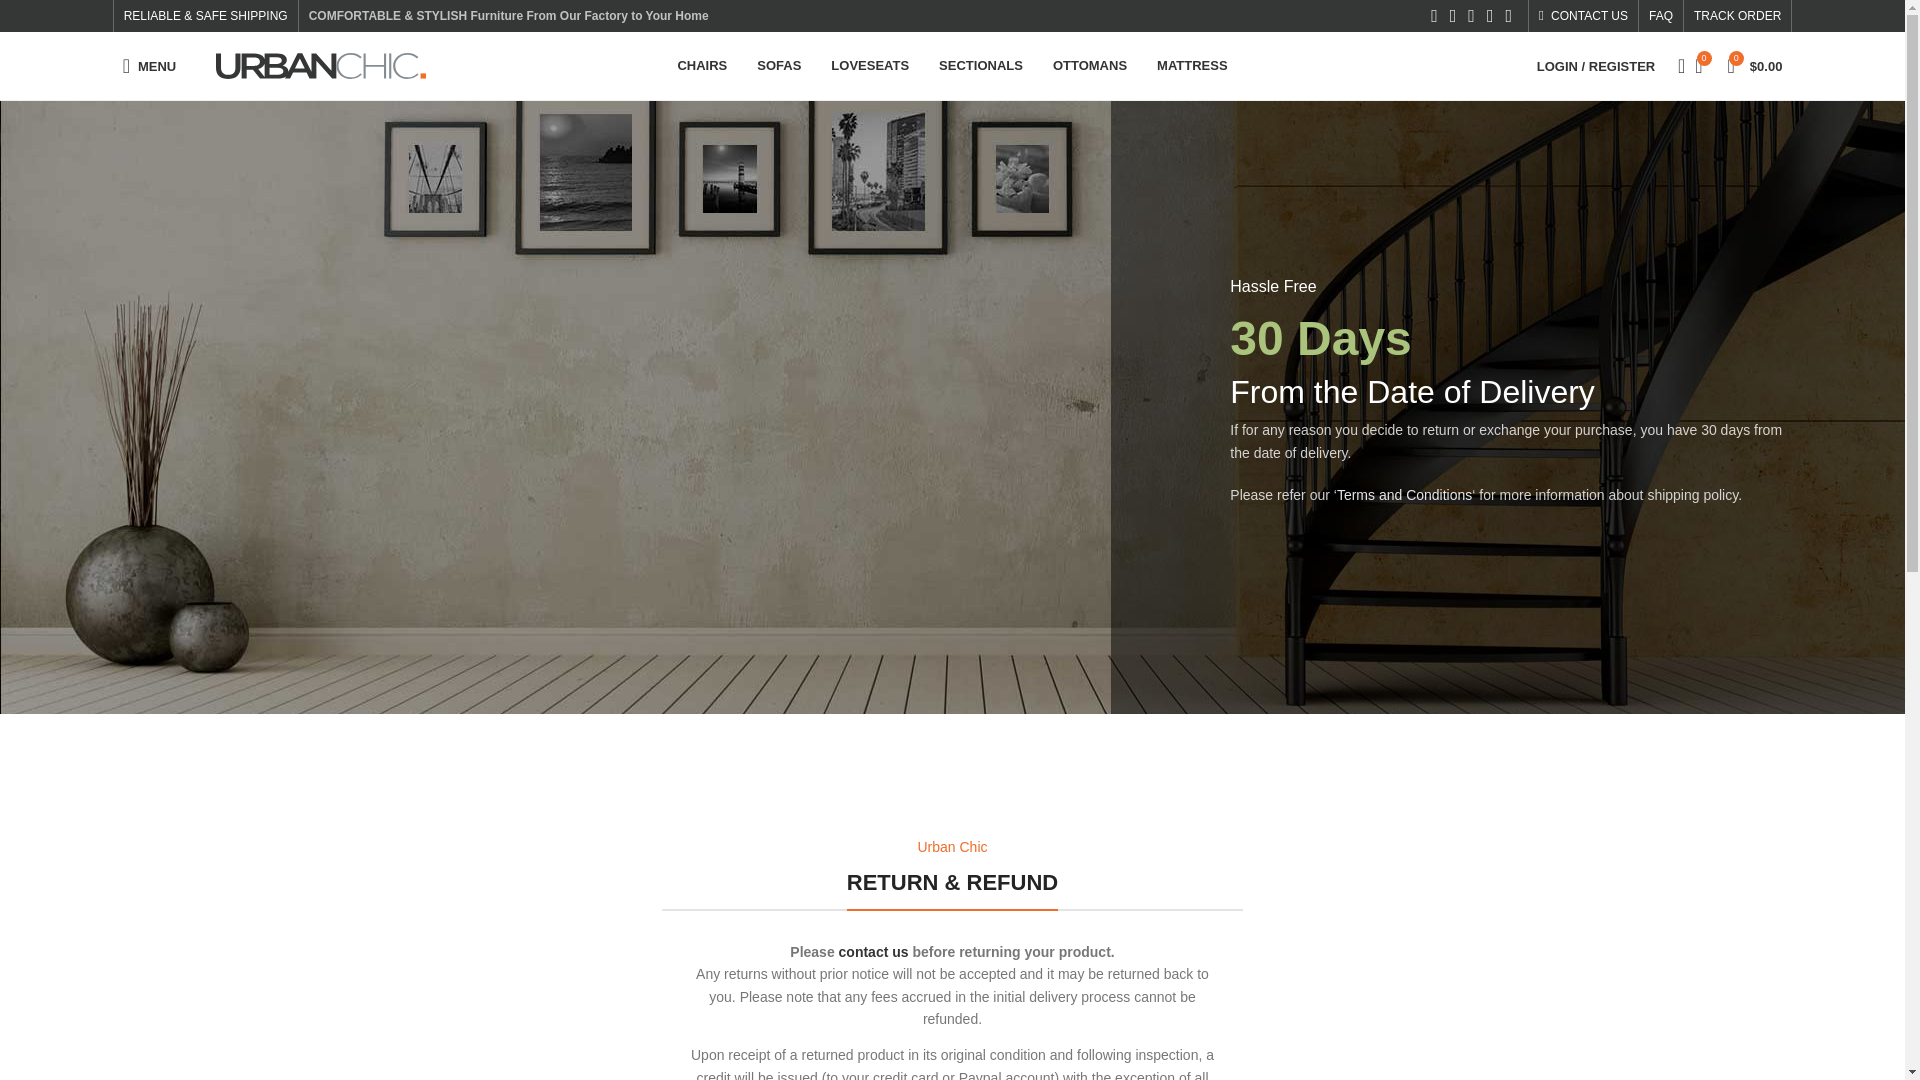  What do you see at coordinates (150, 66) in the screenshot?
I see `MENU` at bounding box center [150, 66].